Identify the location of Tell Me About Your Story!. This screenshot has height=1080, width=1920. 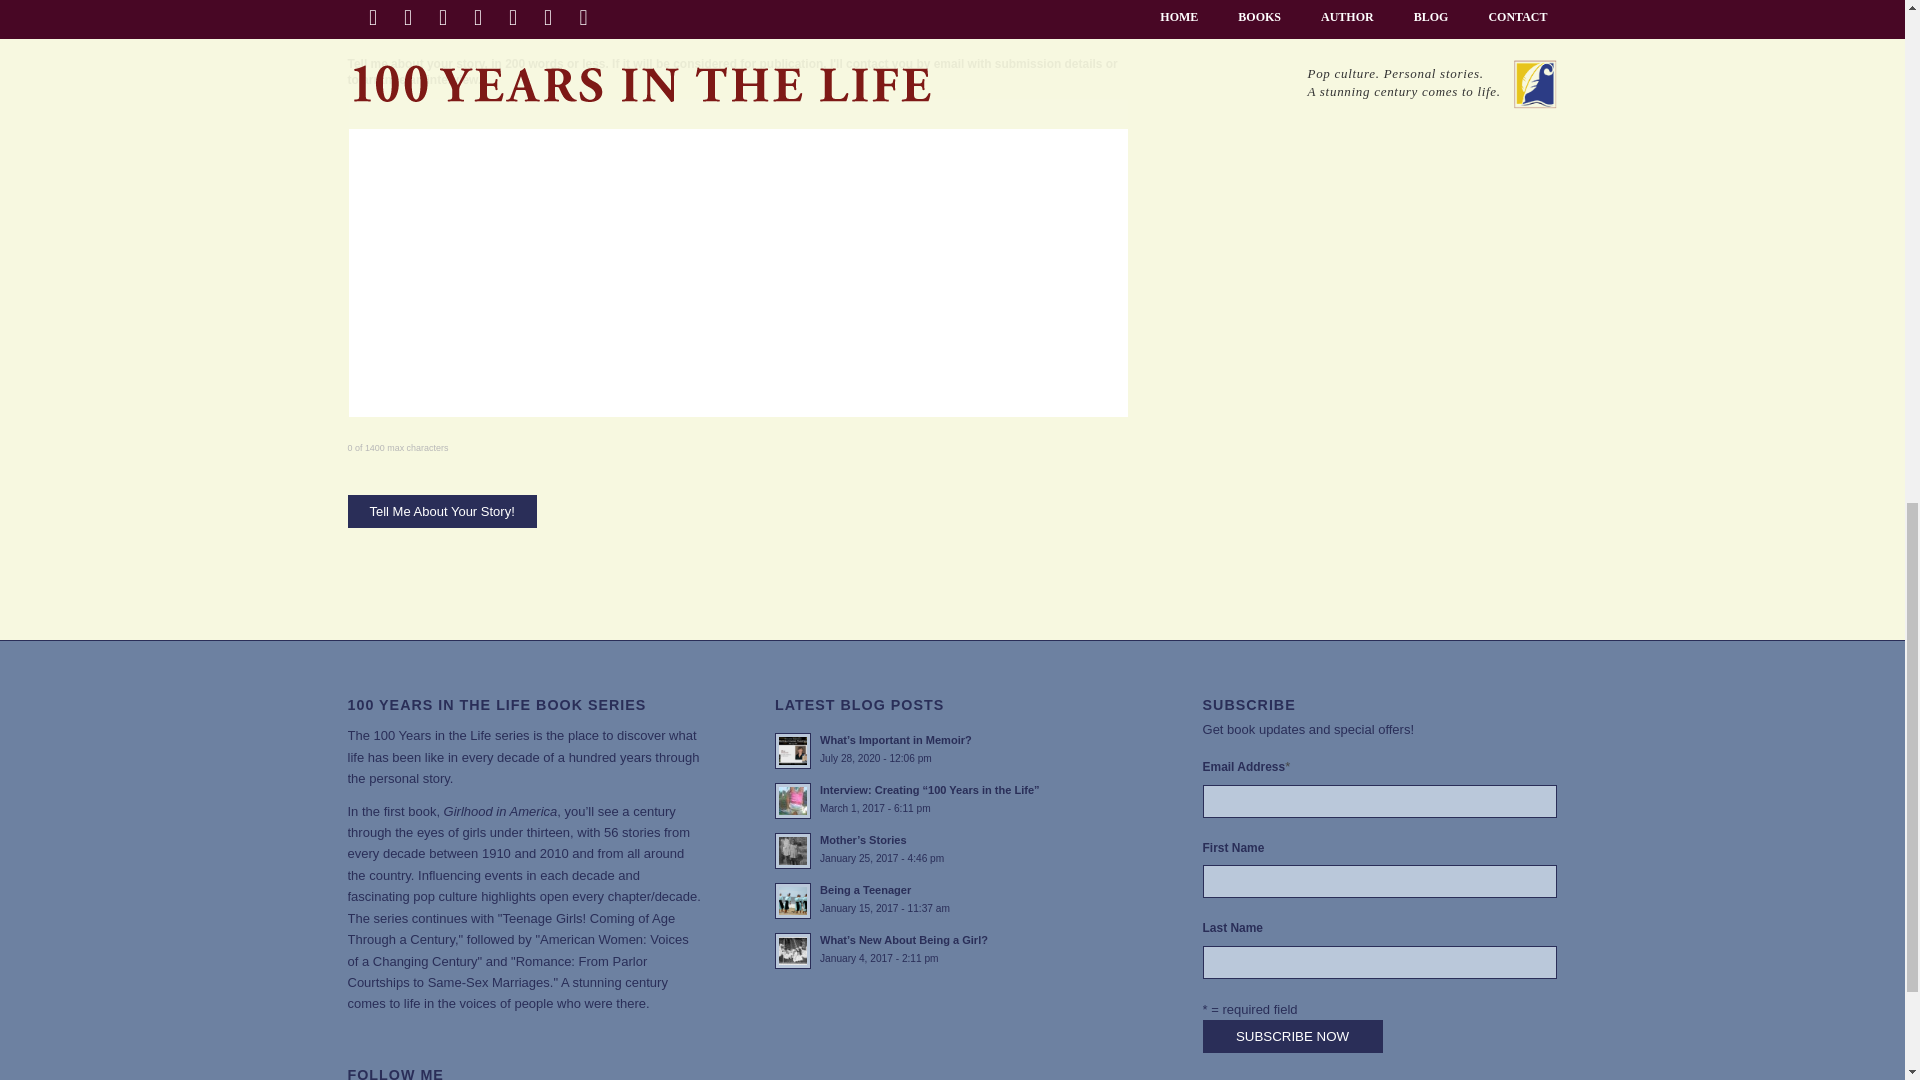
(442, 511).